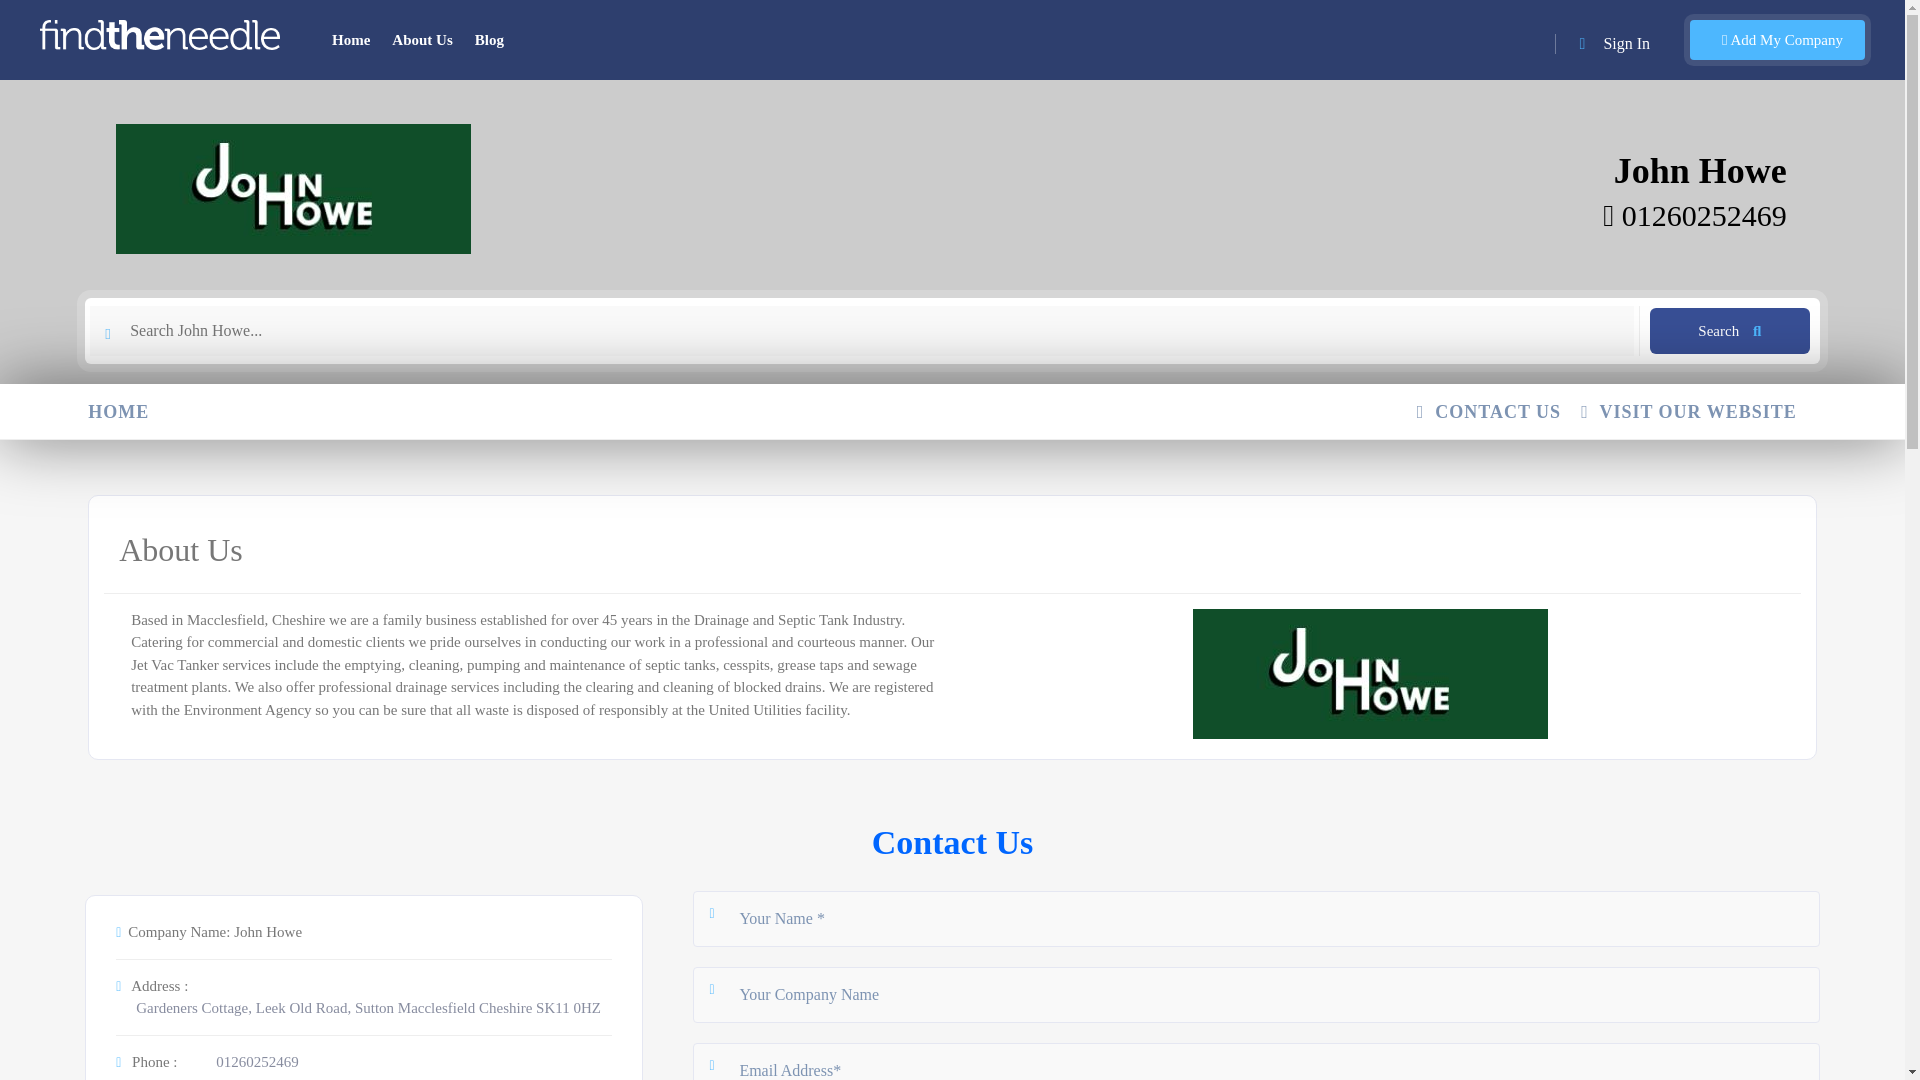 This screenshot has height=1080, width=1920. I want to click on Home, so click(351, 40).